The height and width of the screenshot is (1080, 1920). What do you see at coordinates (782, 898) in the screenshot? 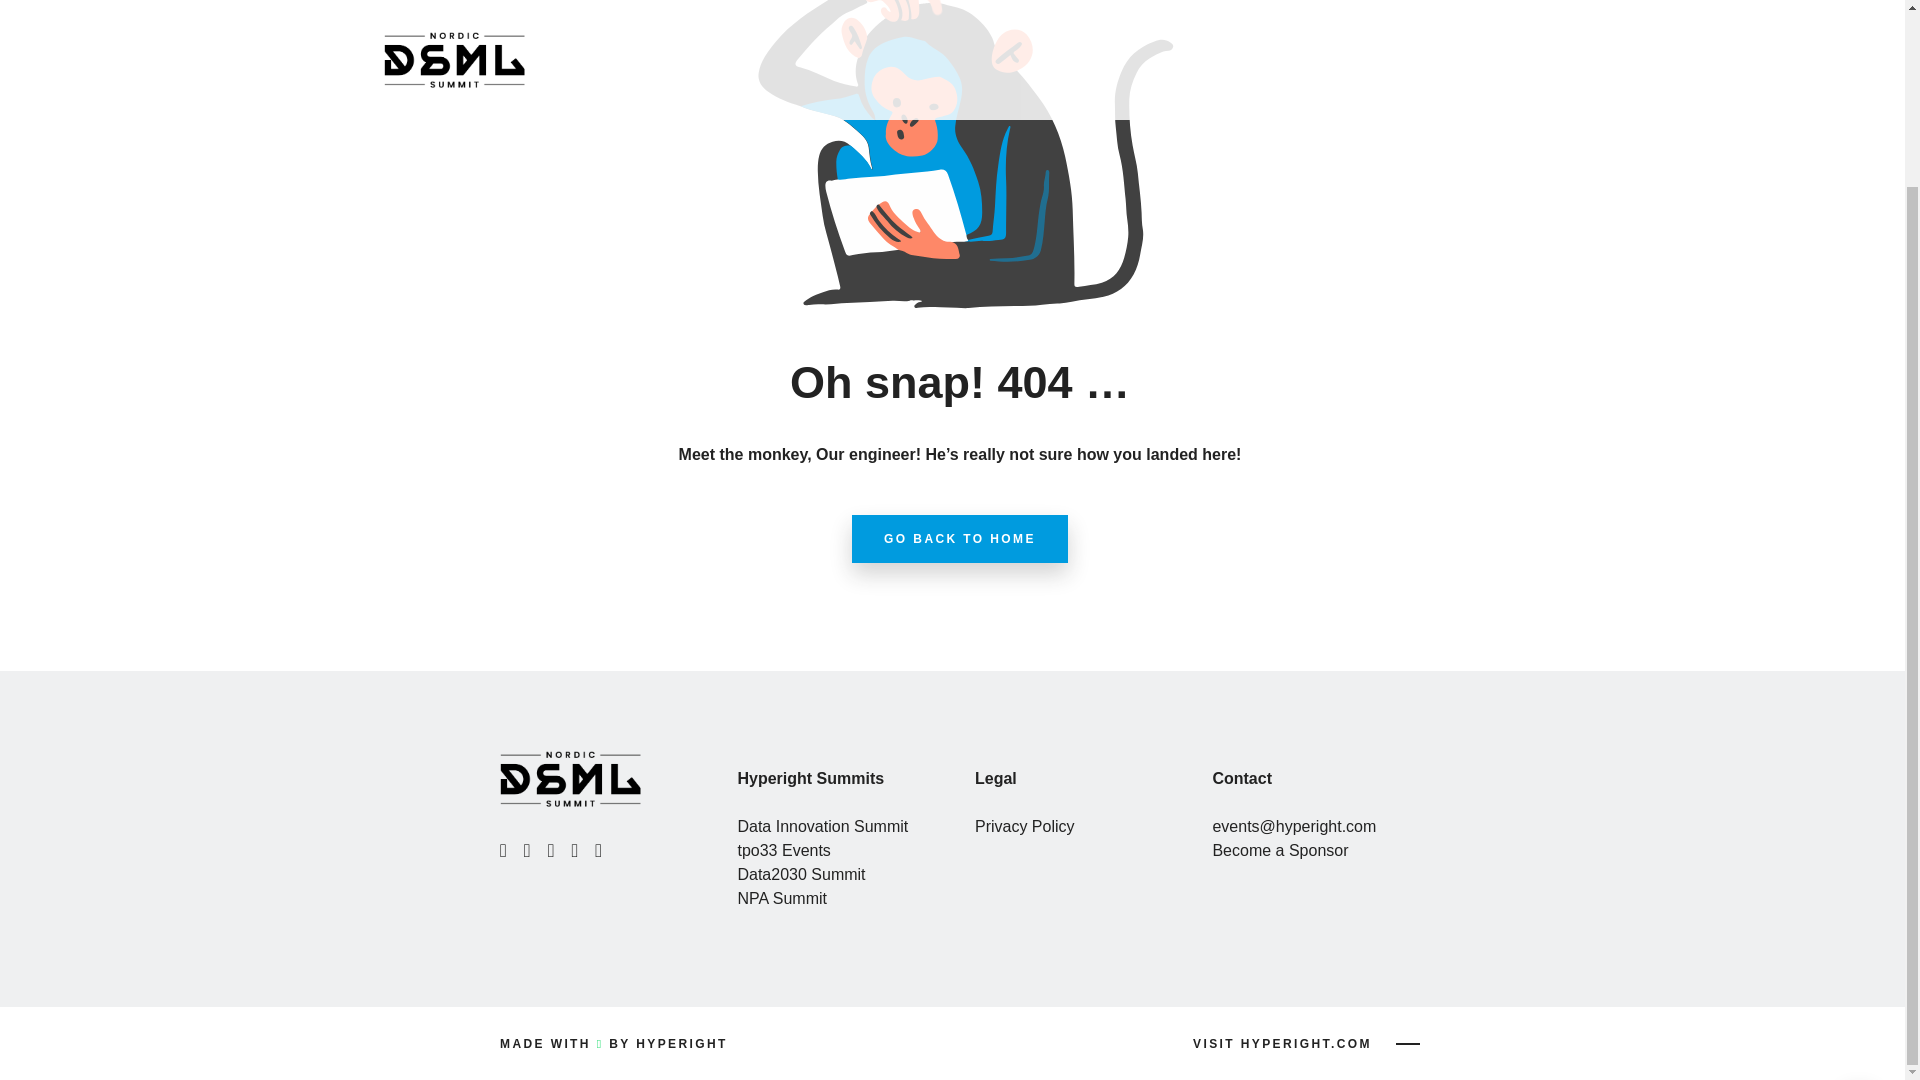
I see `NPA Summit` at bounding box center [782, 898].